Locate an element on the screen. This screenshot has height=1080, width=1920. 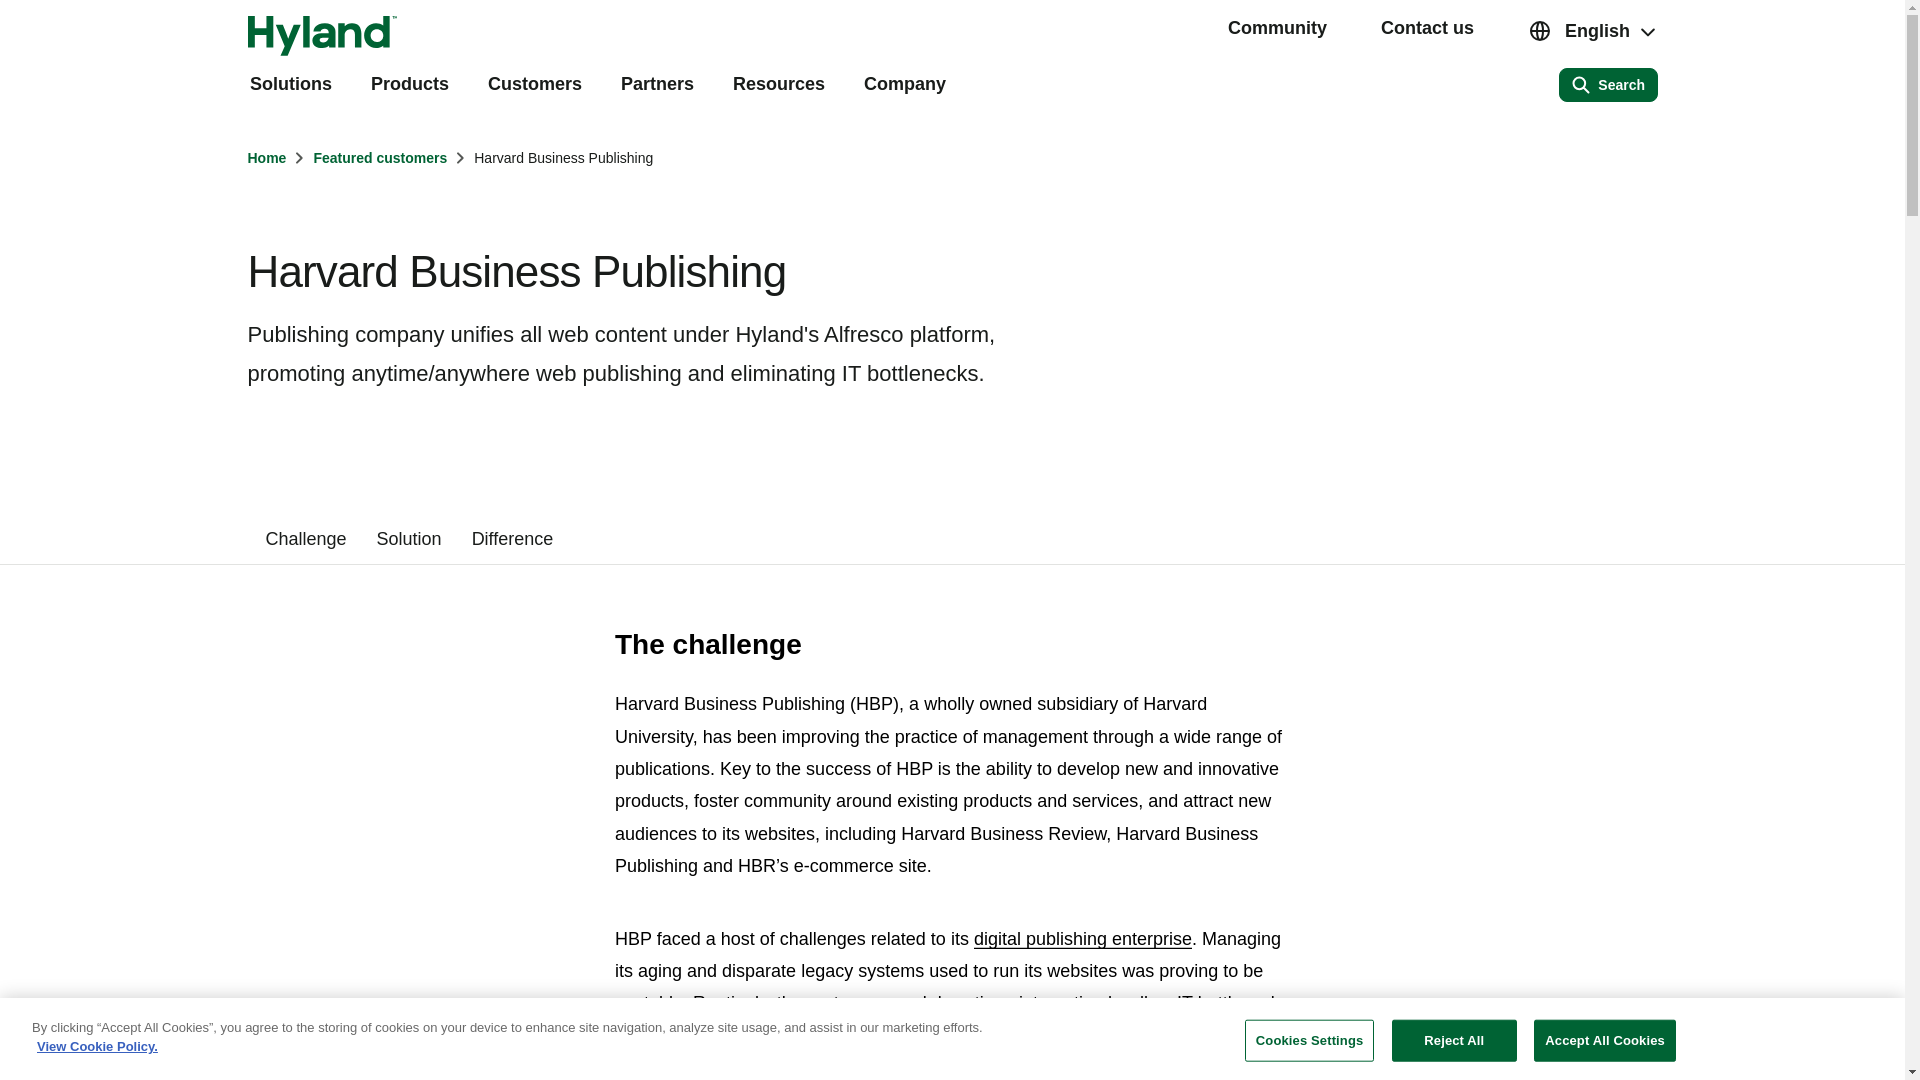
English is located at coordinates (1593, 31).